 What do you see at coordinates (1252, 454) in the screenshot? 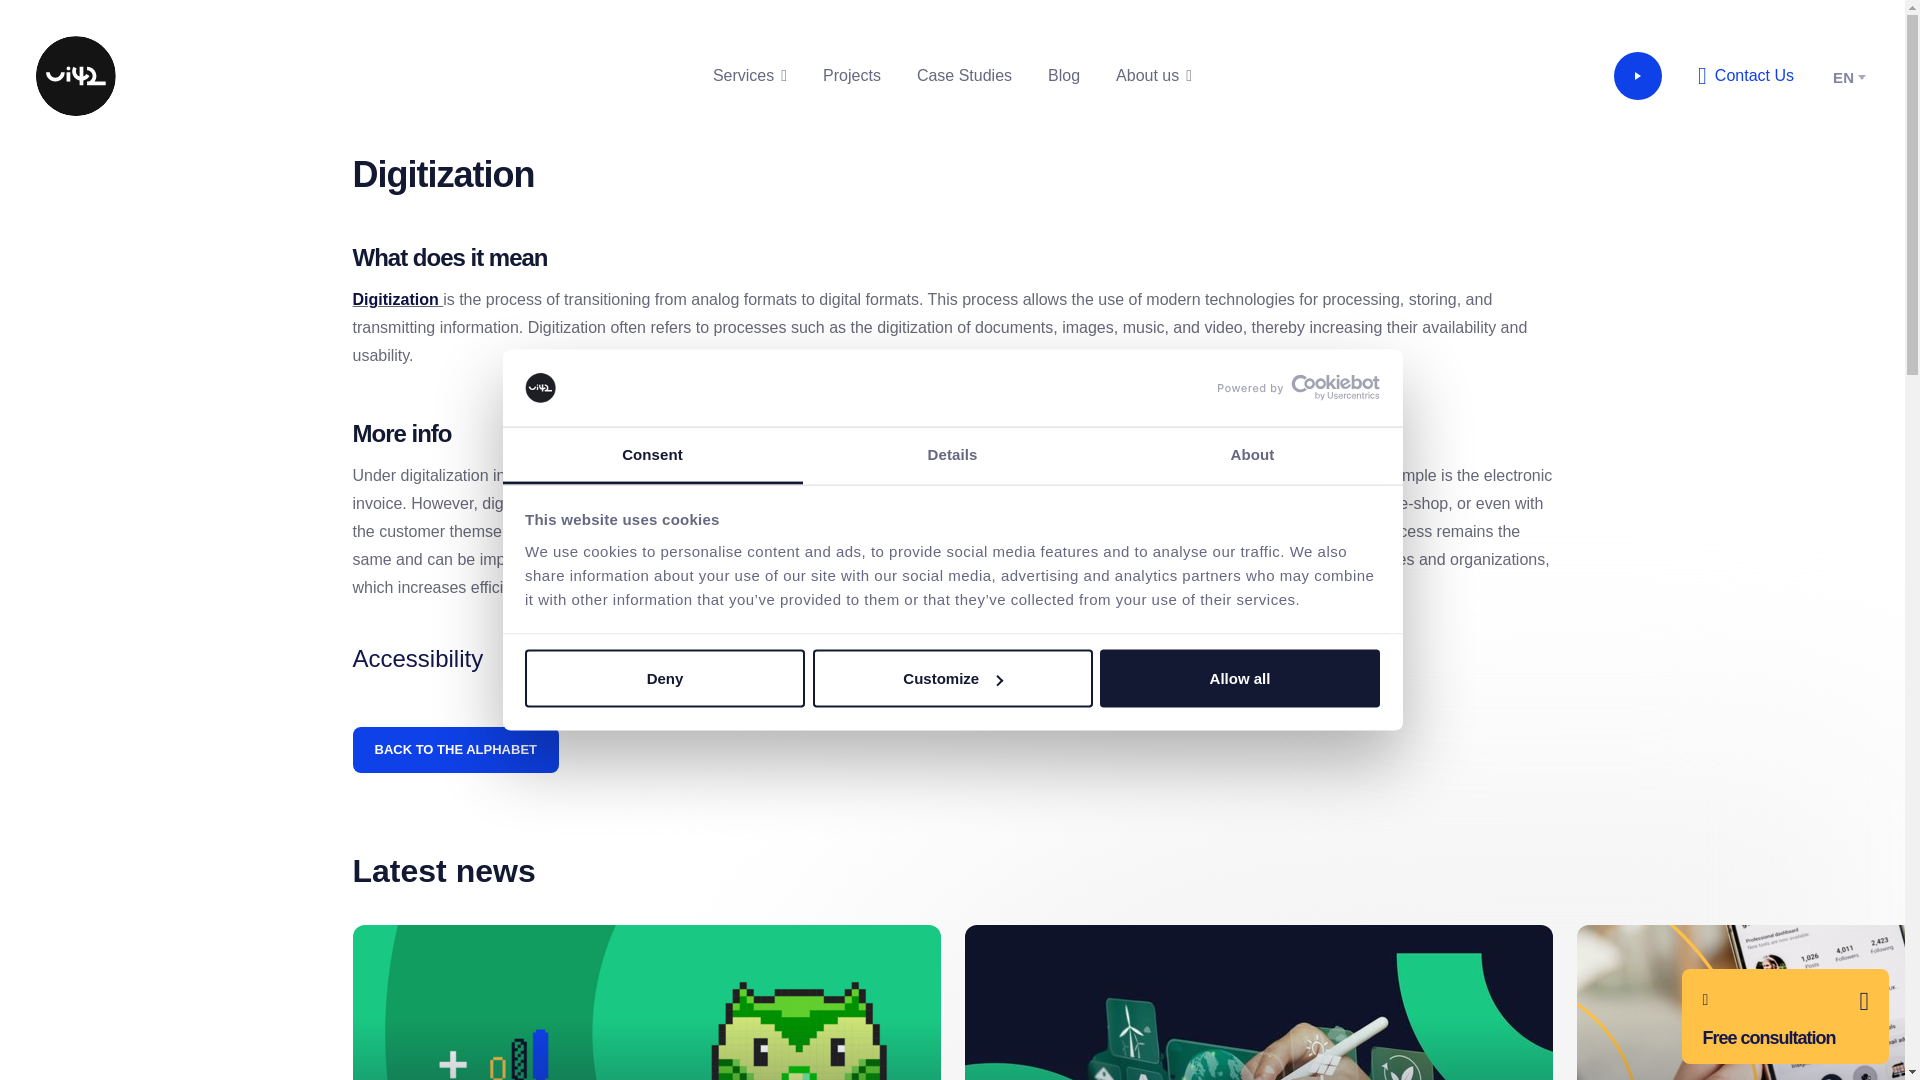
I see `About` at bounding box center [1252, 454].